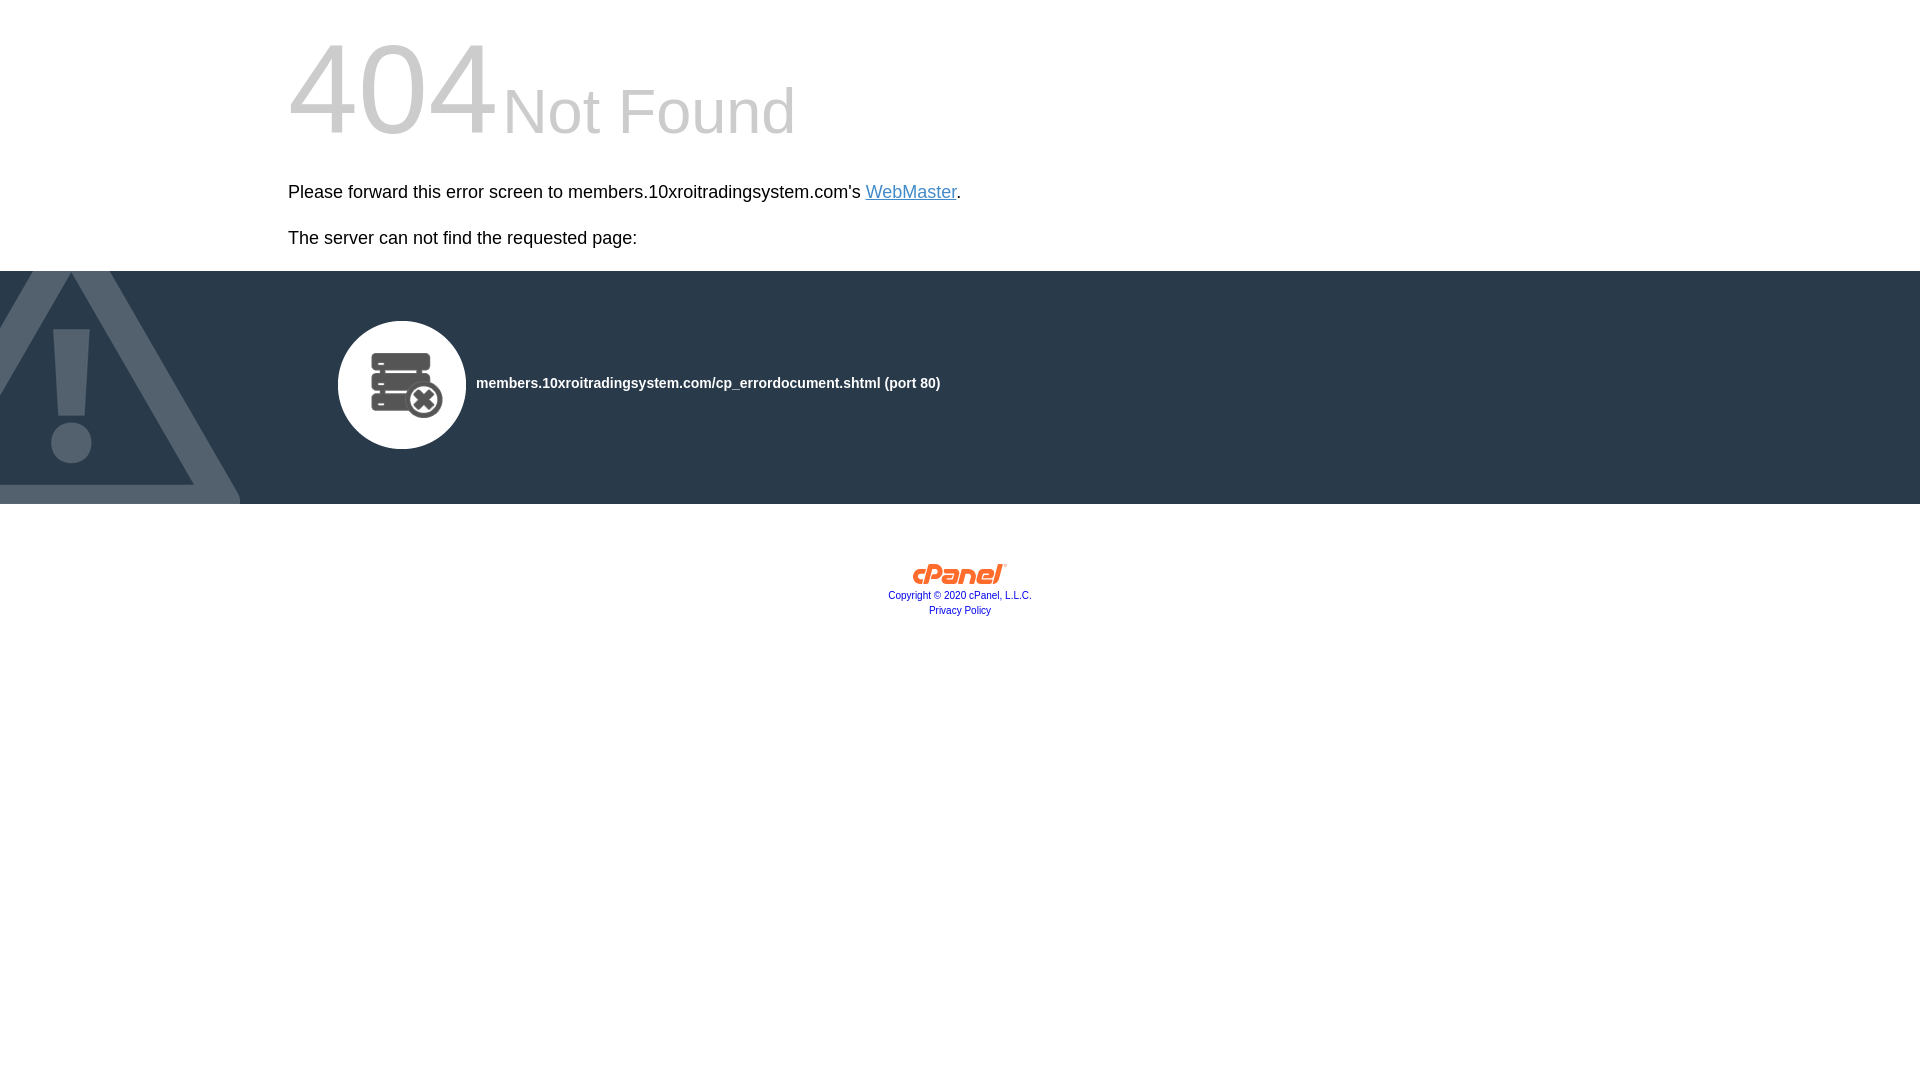 This screenshot has width=1920, height=1080. What do you see at coordinates (960, 579) in the screenshot?
I see `cPanel, Inc.` at bounding box center [960, 579].